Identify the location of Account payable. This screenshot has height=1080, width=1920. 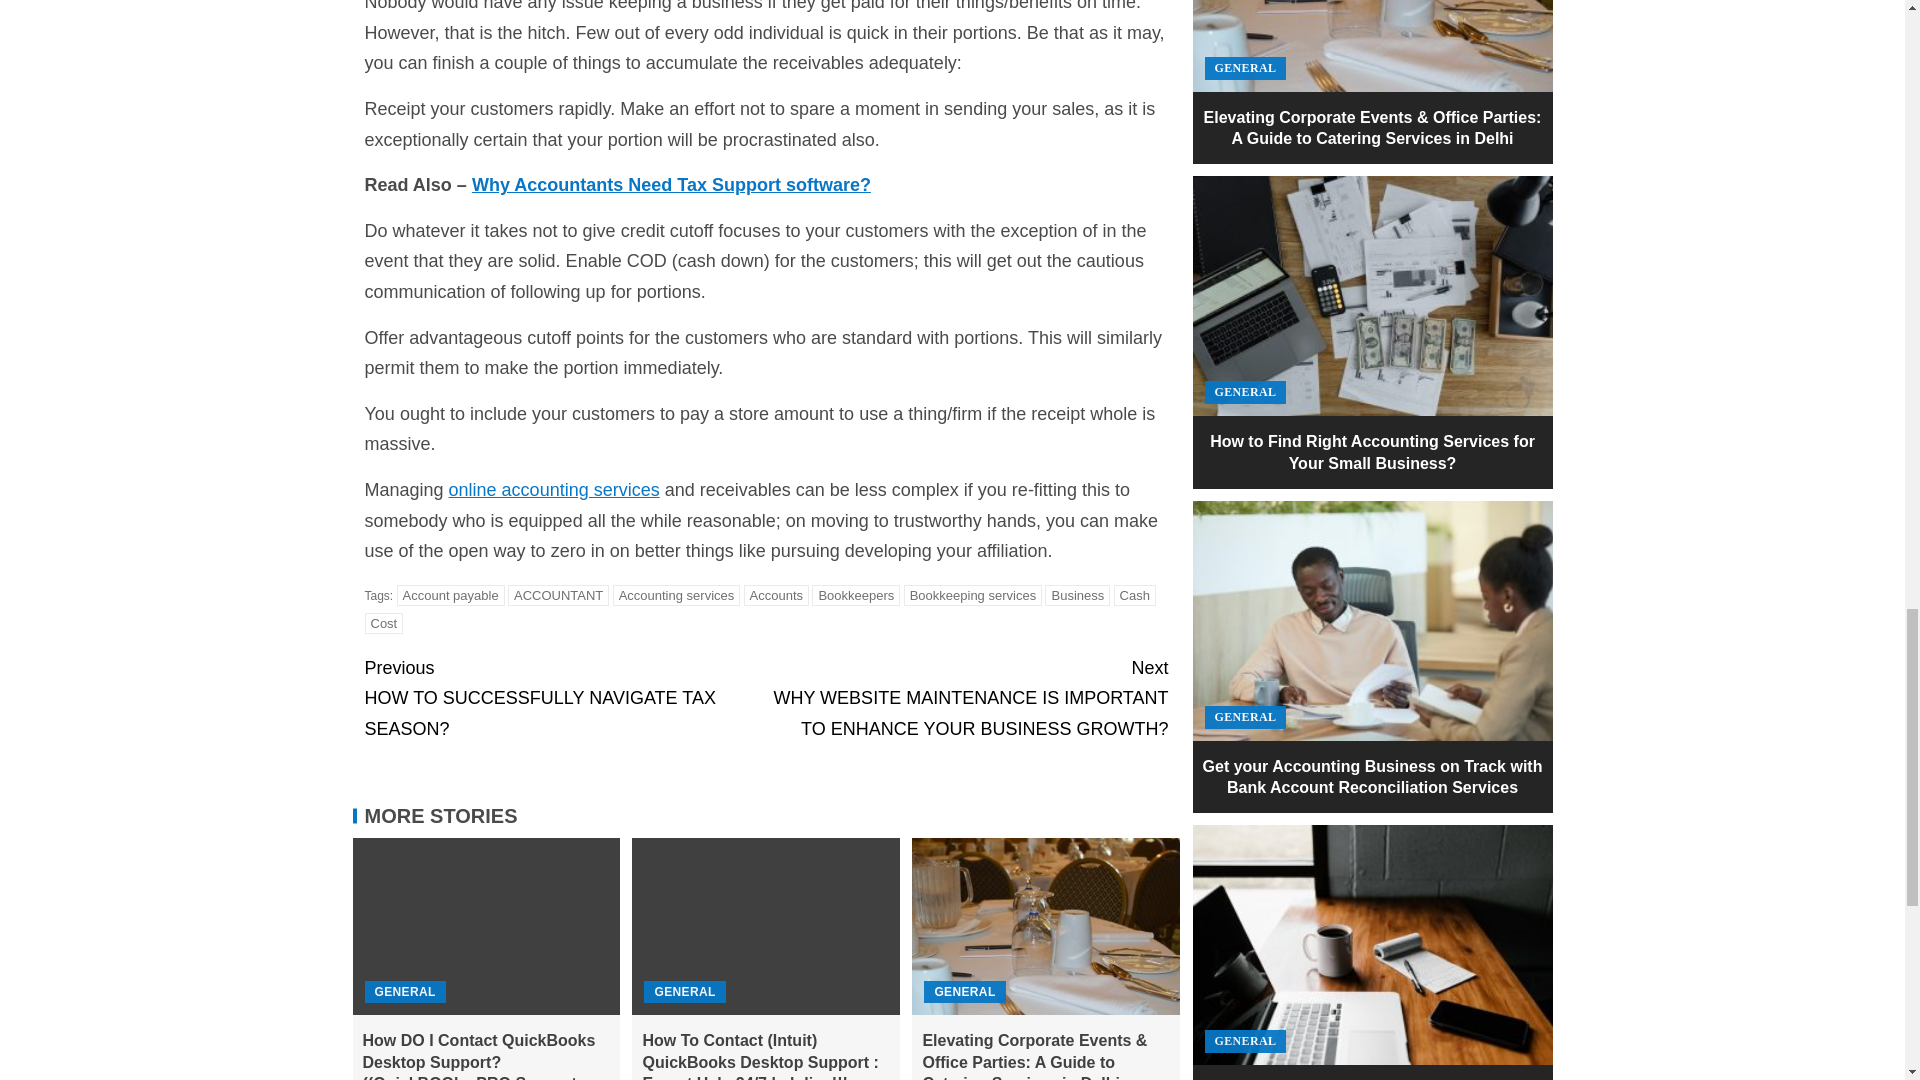
(450, 595).